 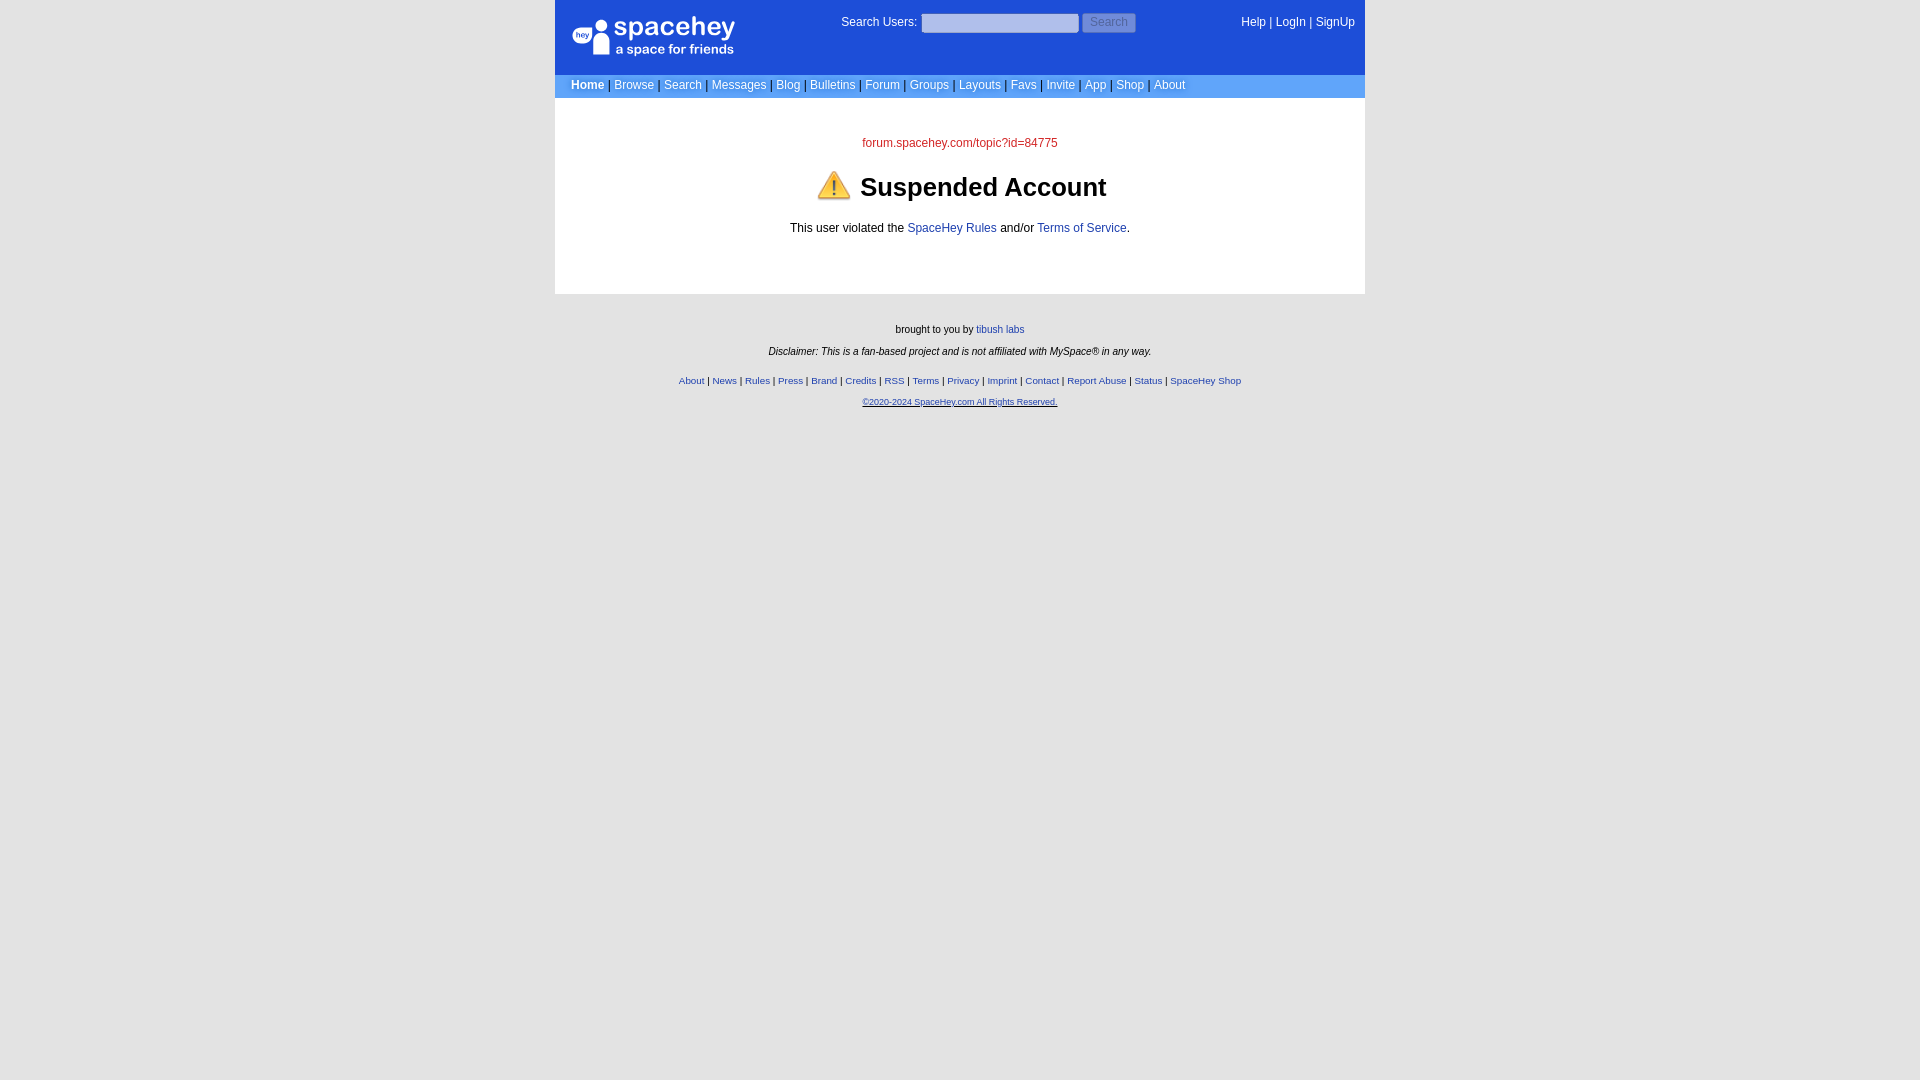 I want to click on Forum, so click(x=882, y=84).